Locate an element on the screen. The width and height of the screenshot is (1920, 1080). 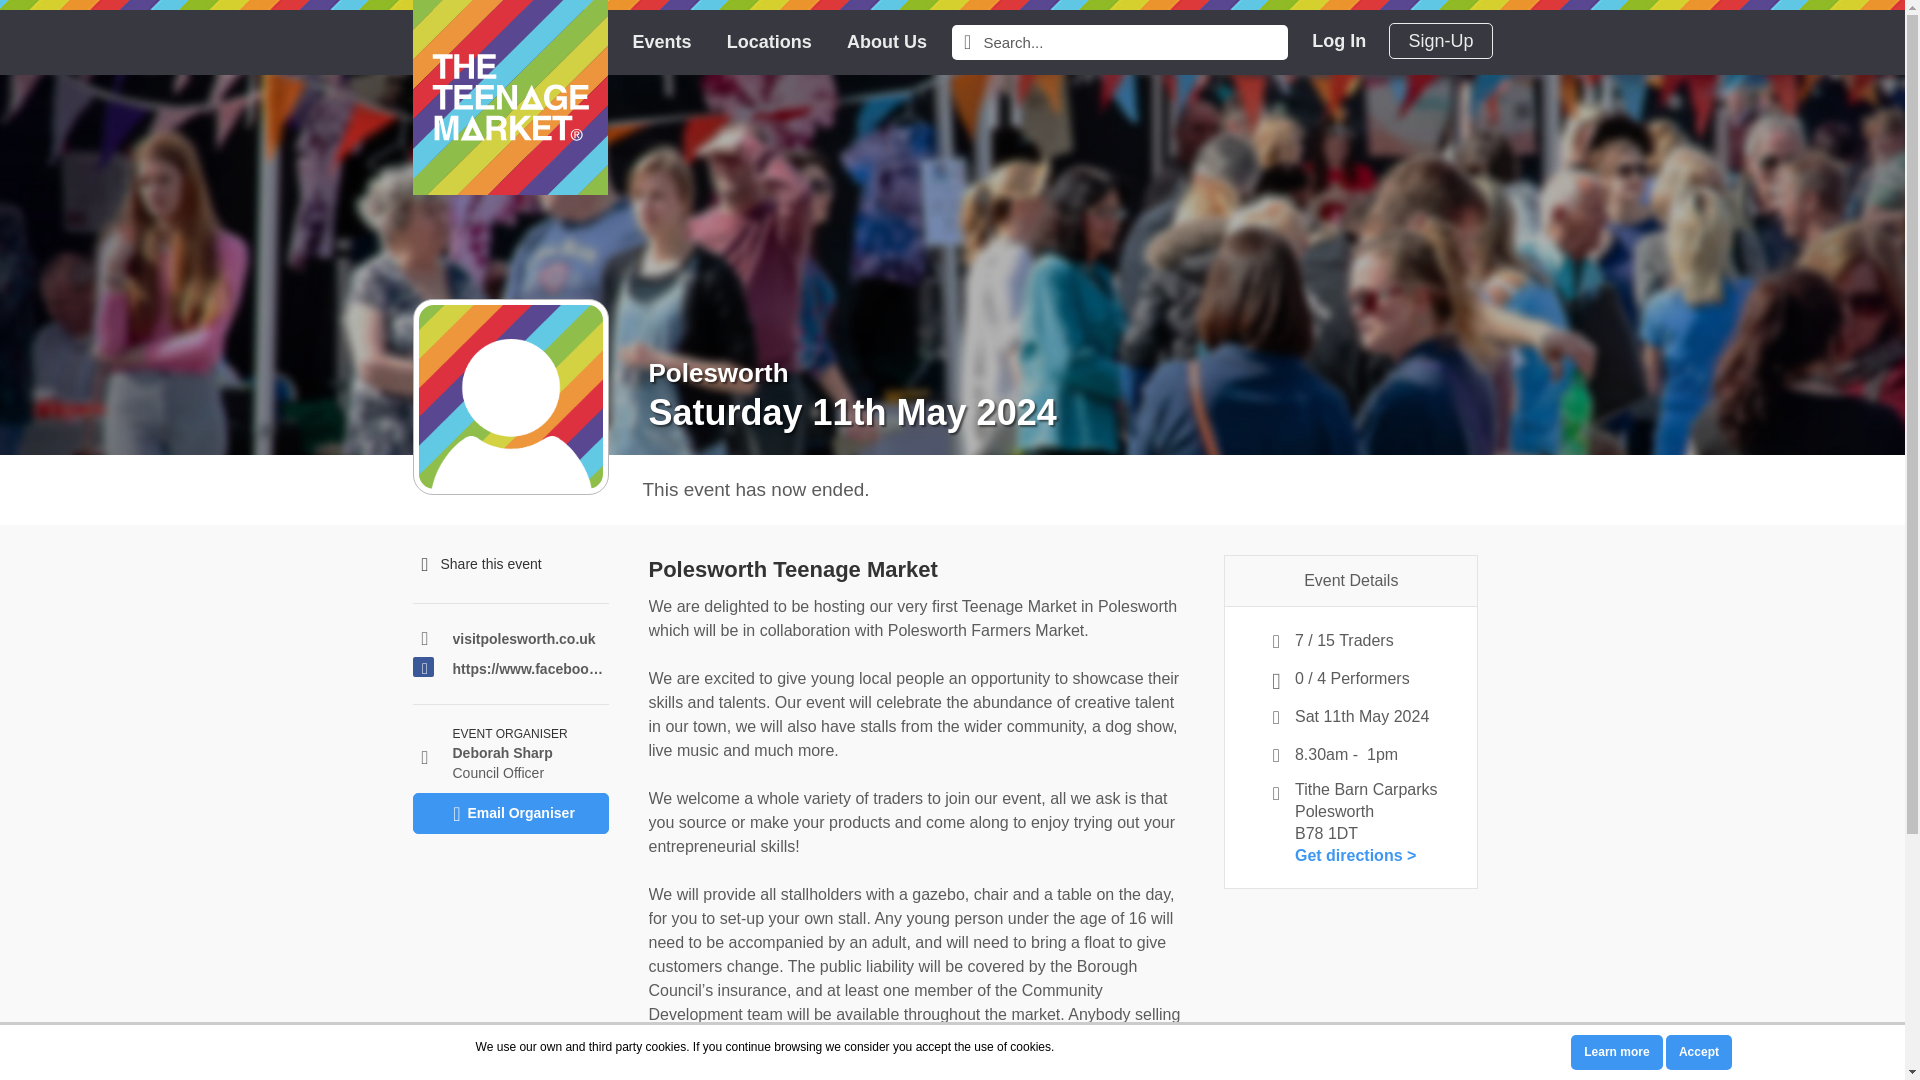
The Teenage Market is located at coordinates (509, 98).